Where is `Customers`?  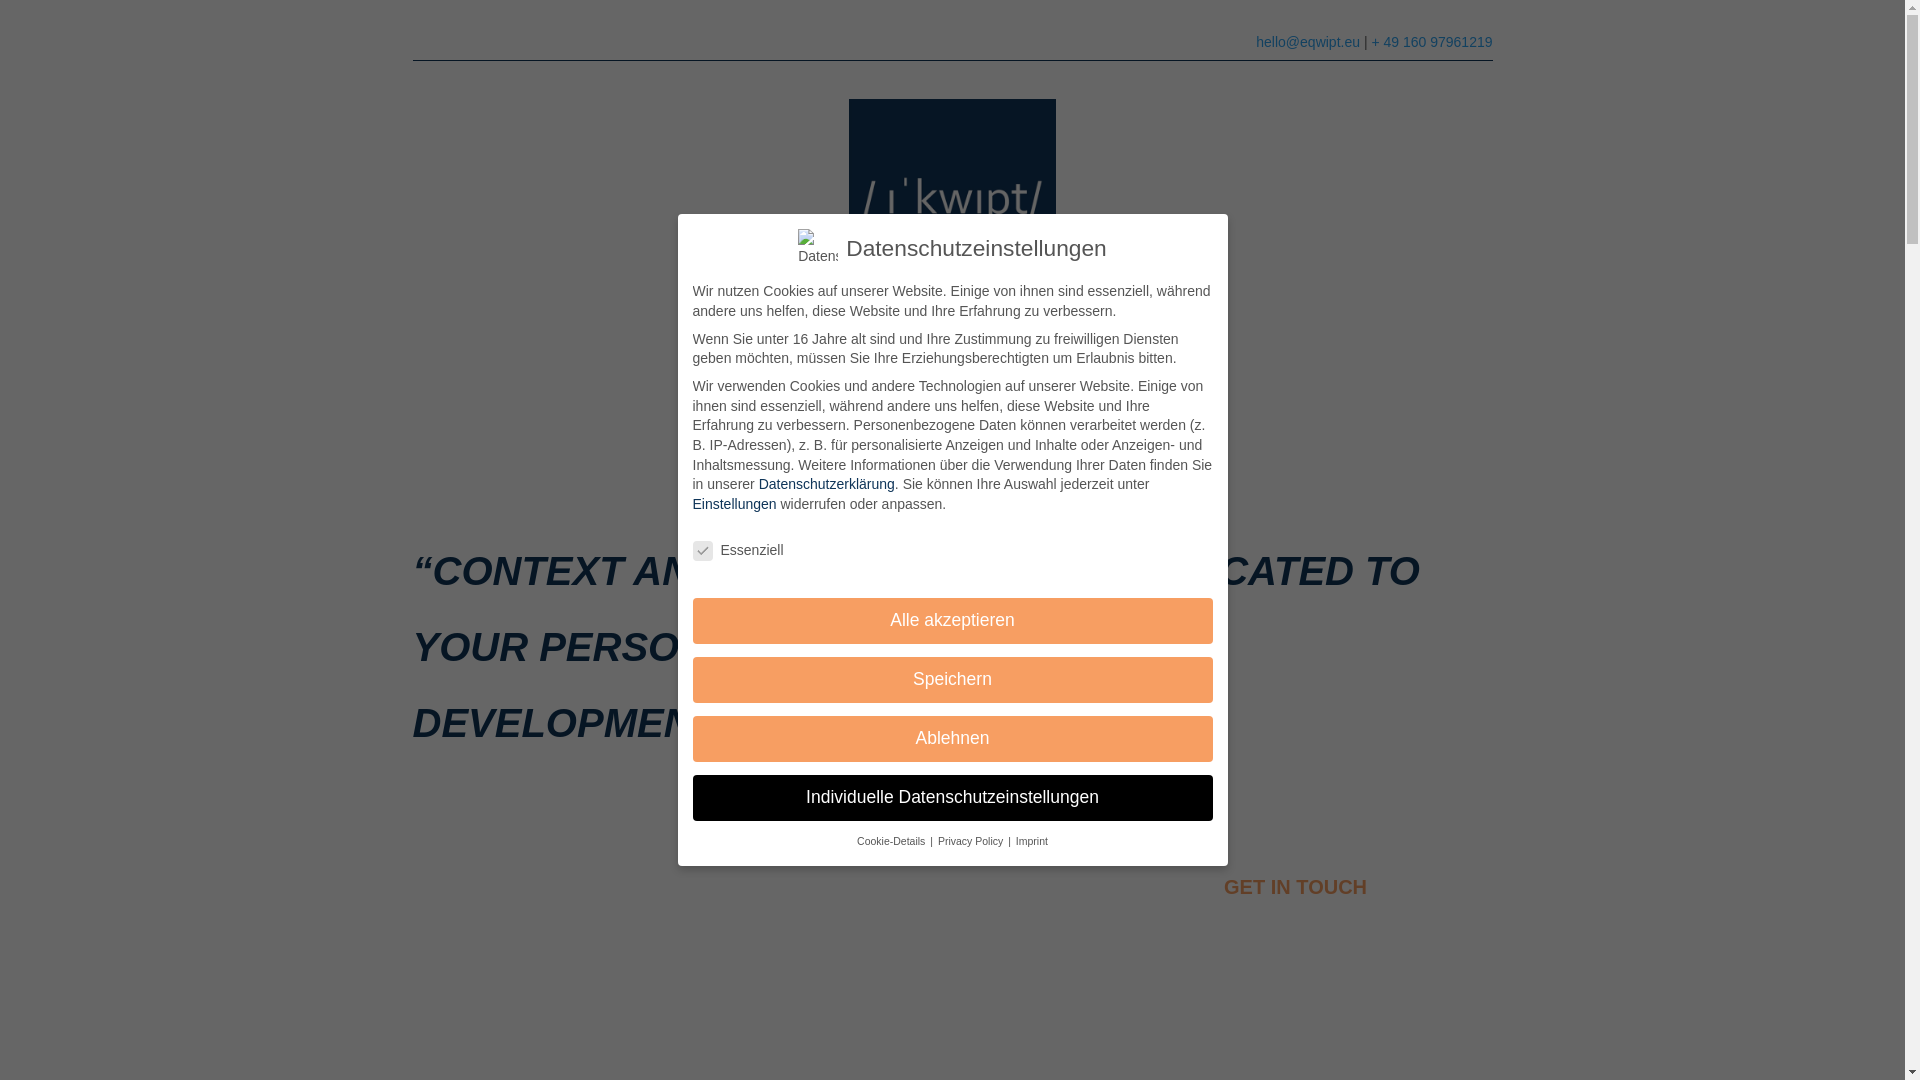
Customers is located at coordinates (966, 400).